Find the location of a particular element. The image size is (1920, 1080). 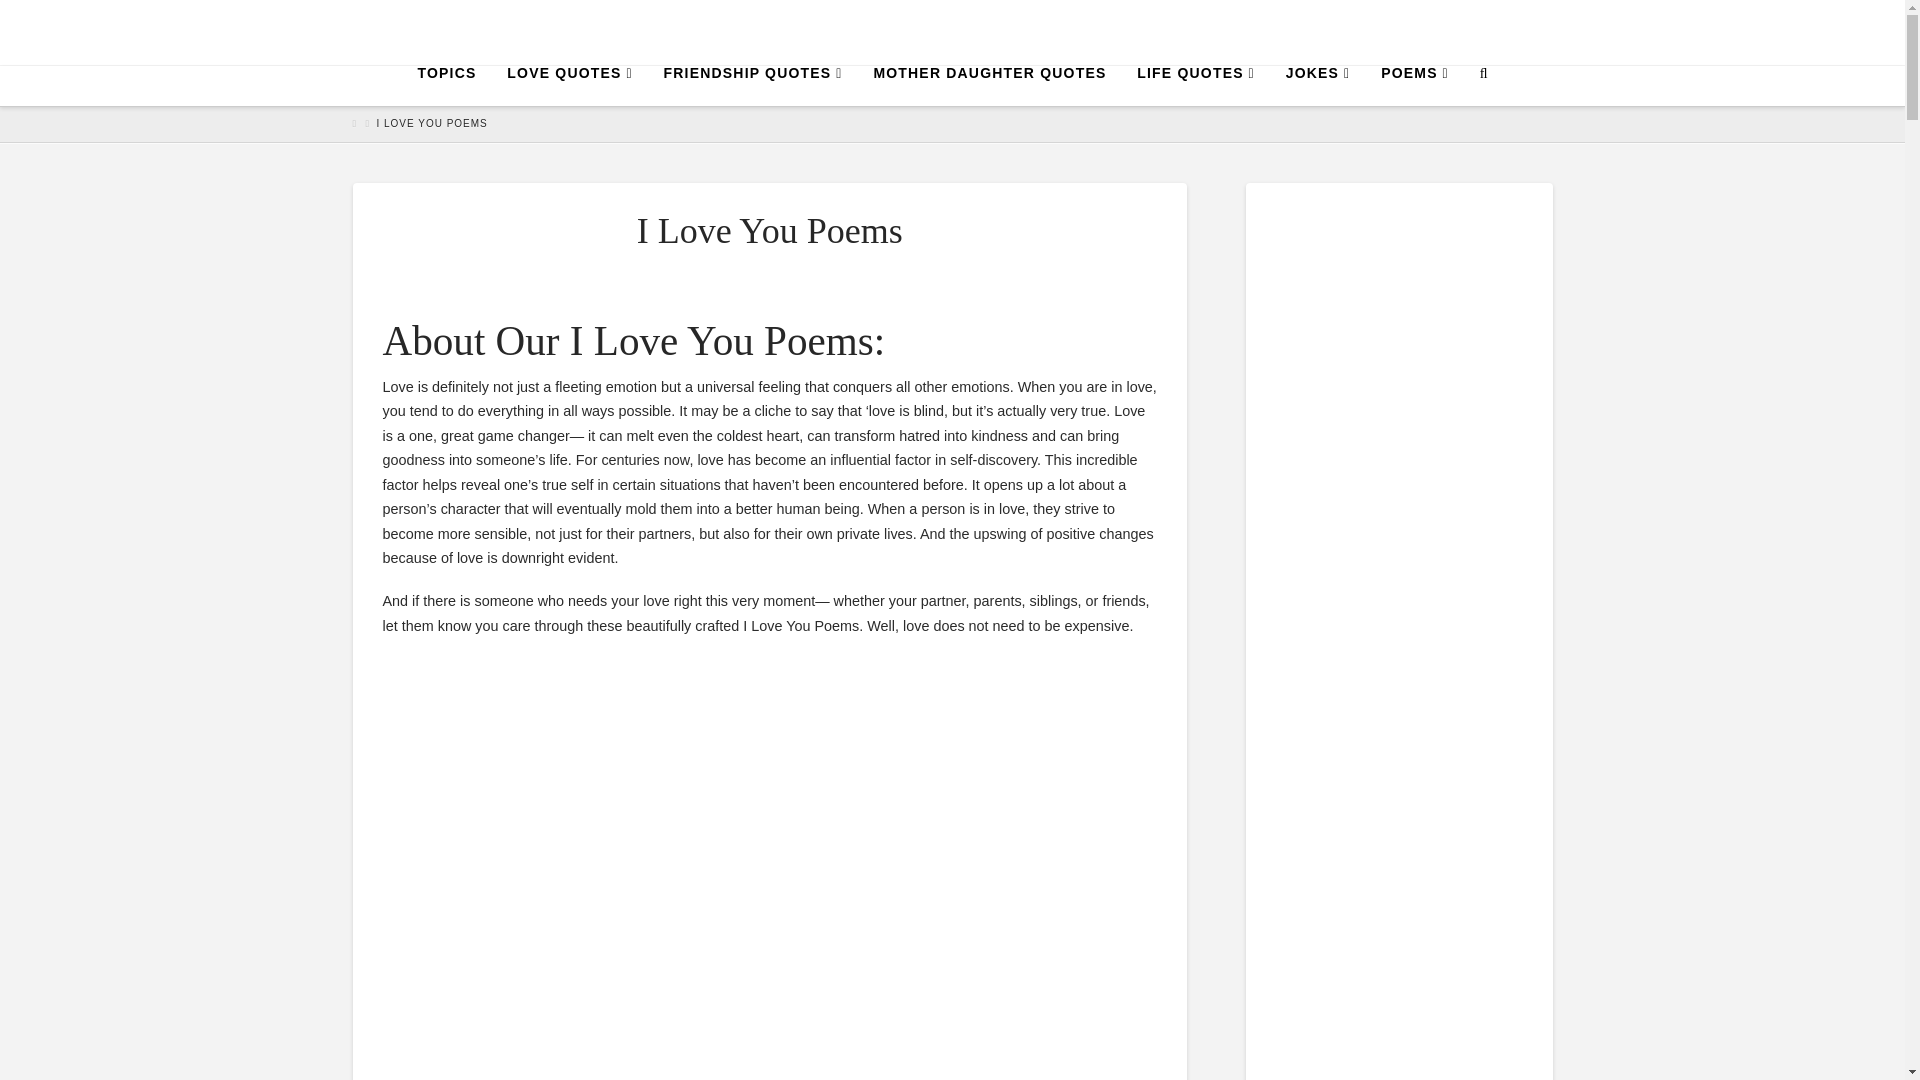

Popular Quotes and Sayings is located at coordinates (952, 32).